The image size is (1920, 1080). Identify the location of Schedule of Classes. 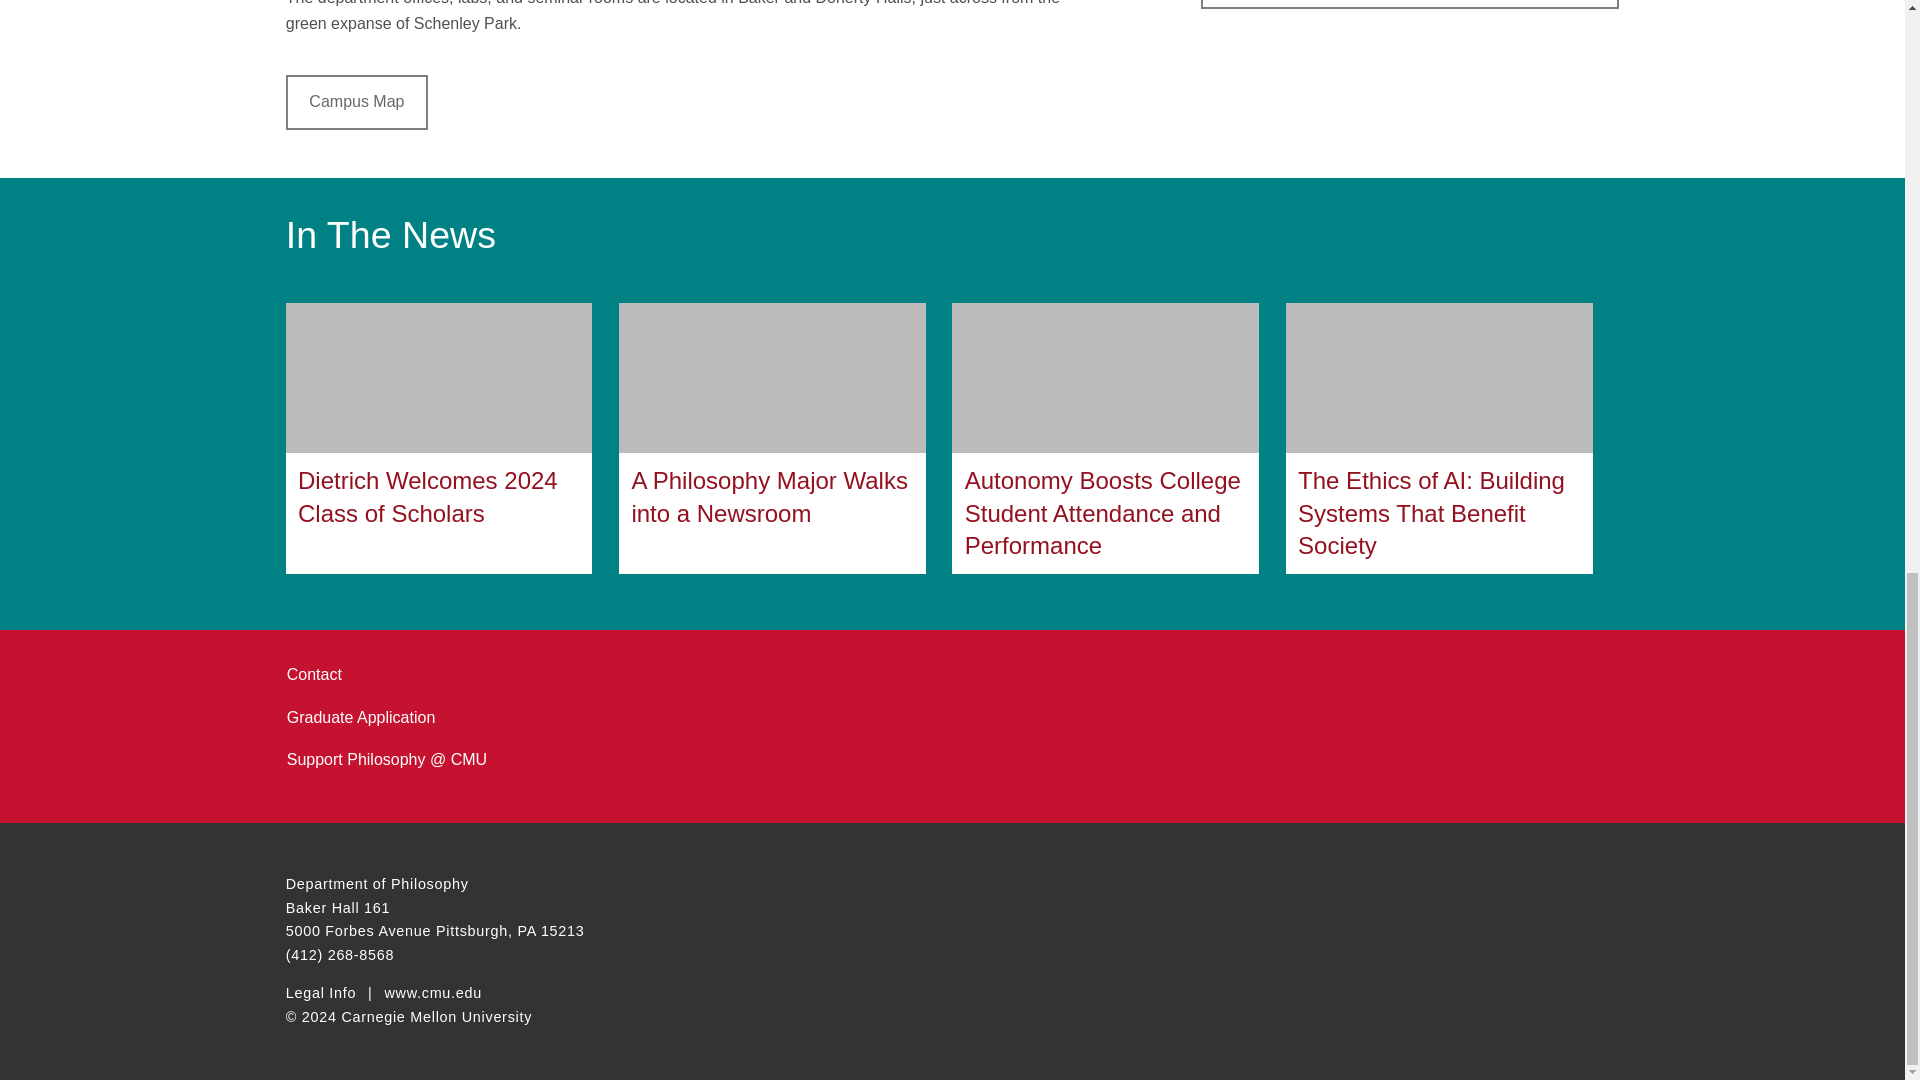
(1410, 4).